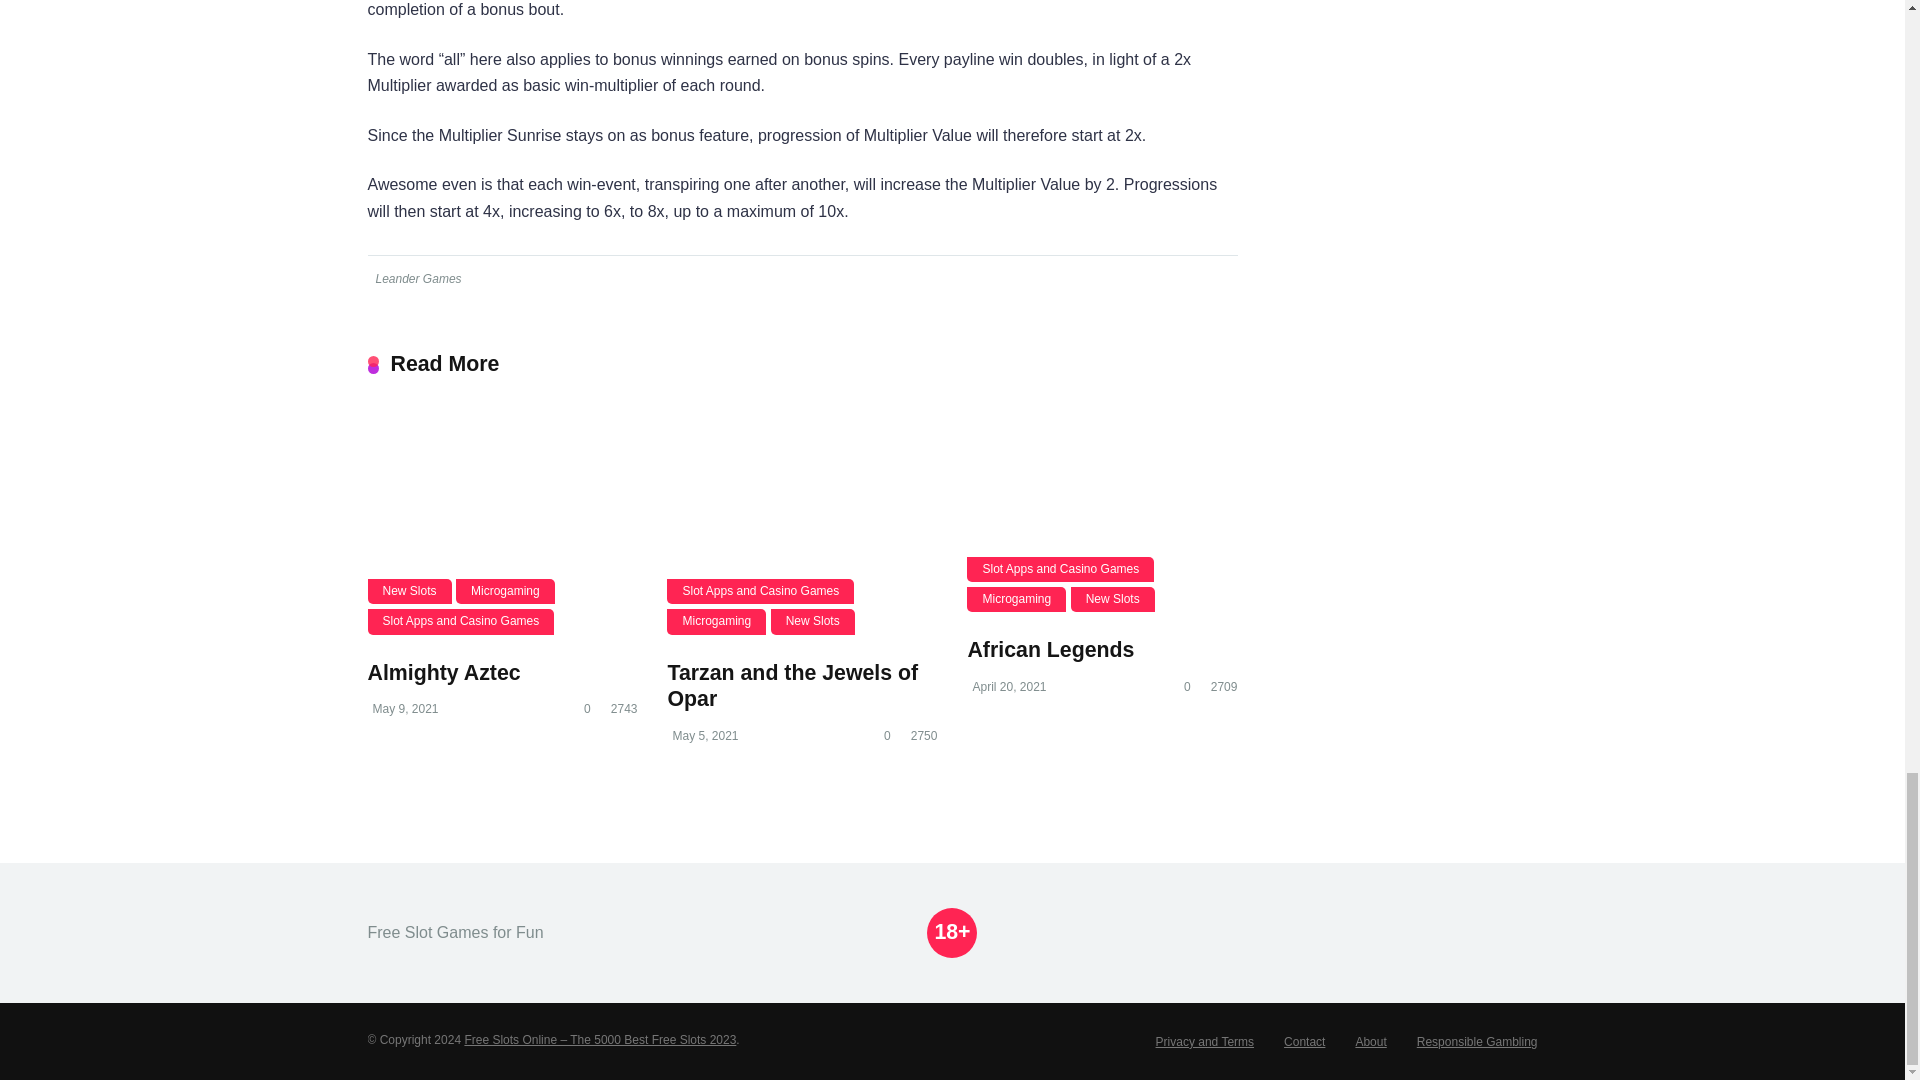 The image size is (1920, 1080). What do you see at coordinates (1060, 570) in the screenshot?
I see `Slot Apps and Casino Games` at bounding box center [1060, 570].